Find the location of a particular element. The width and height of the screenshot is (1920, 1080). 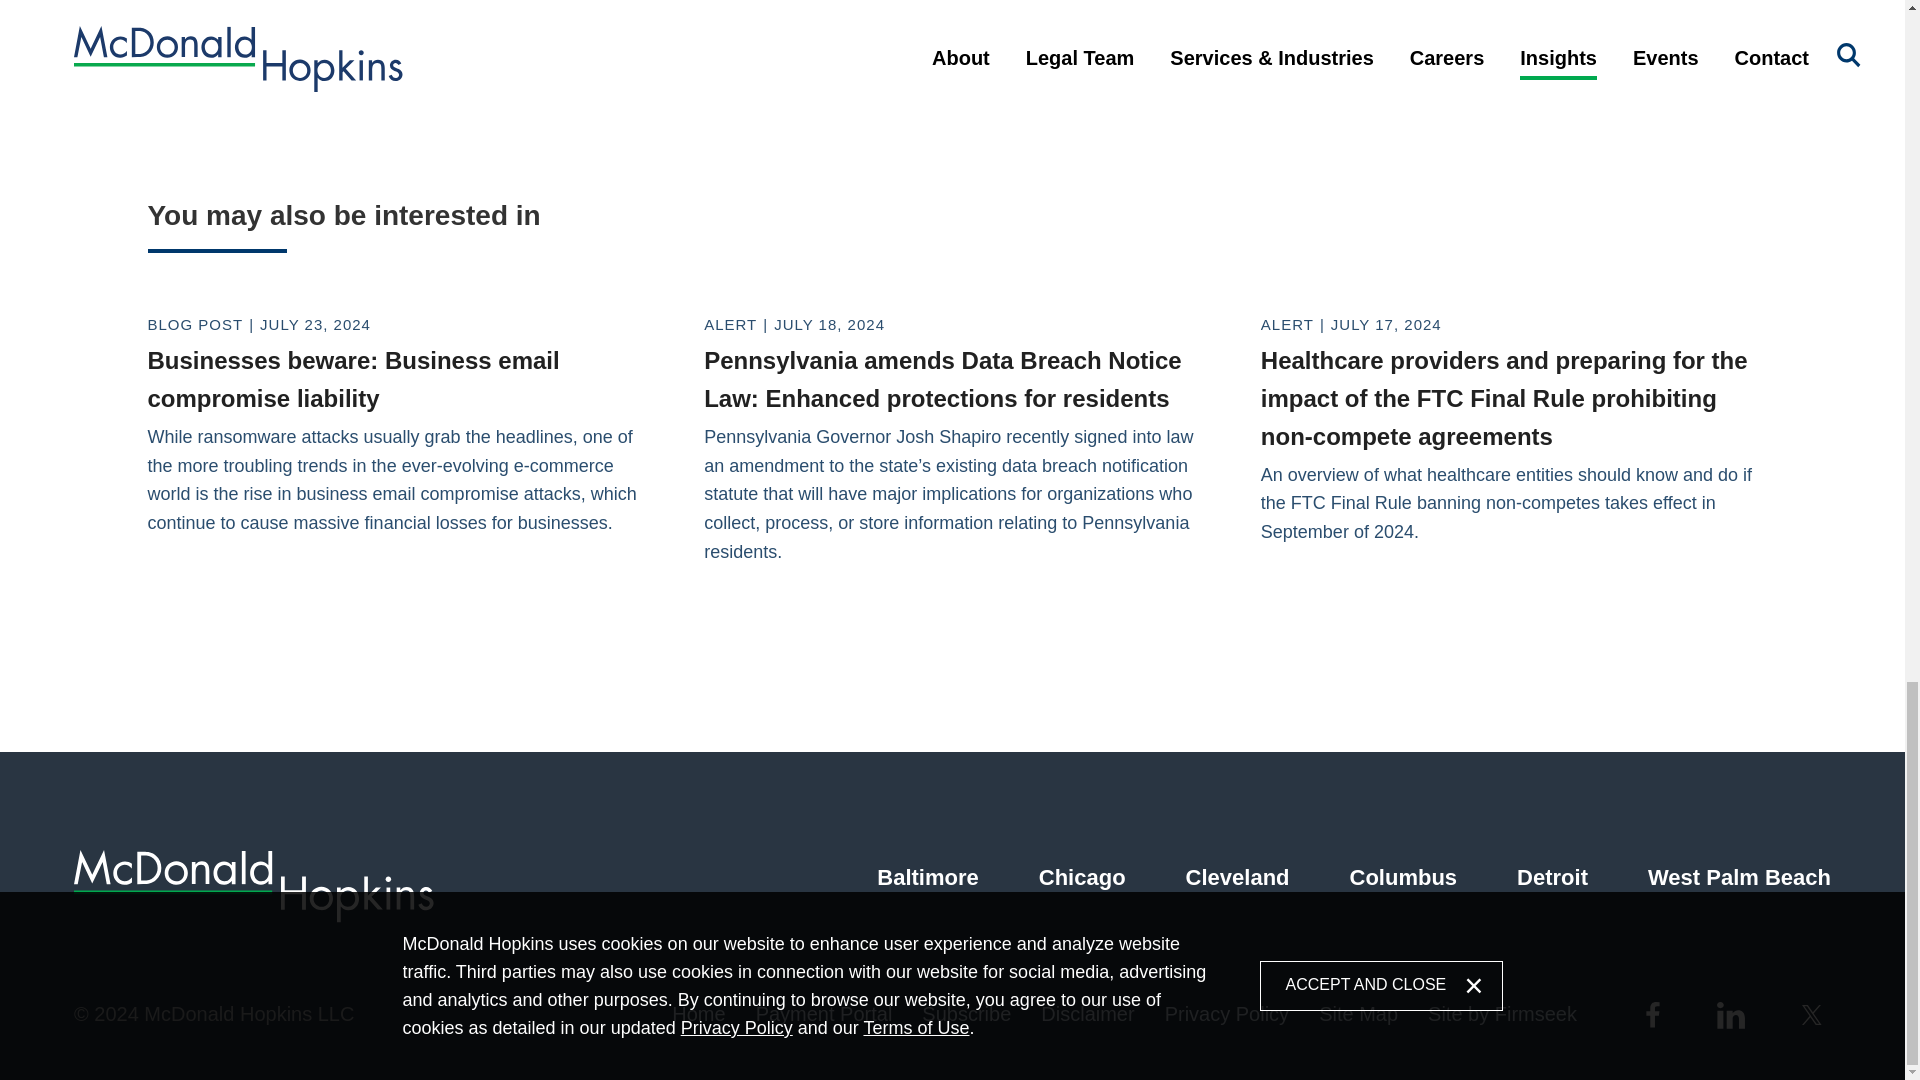

Twitter is located at coordinates (1814, 1015).